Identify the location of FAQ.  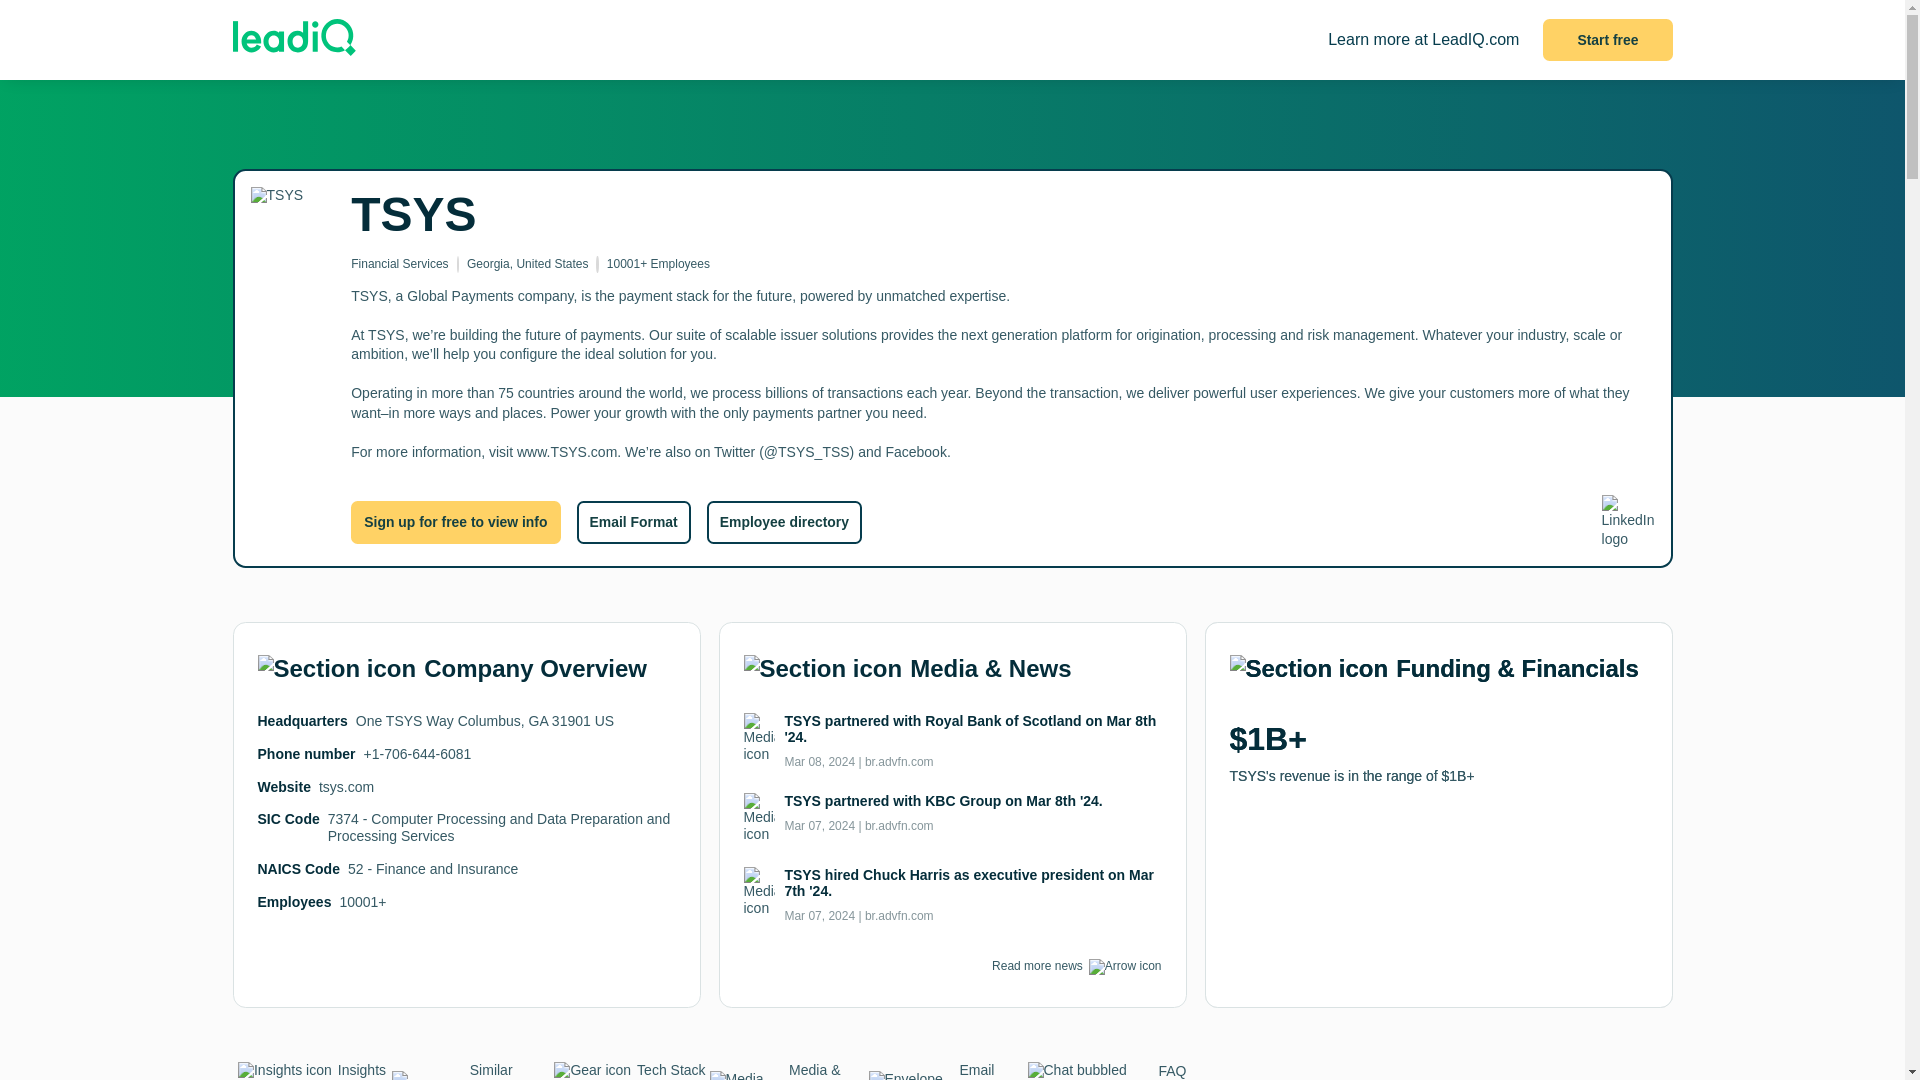
(1106, 1070).